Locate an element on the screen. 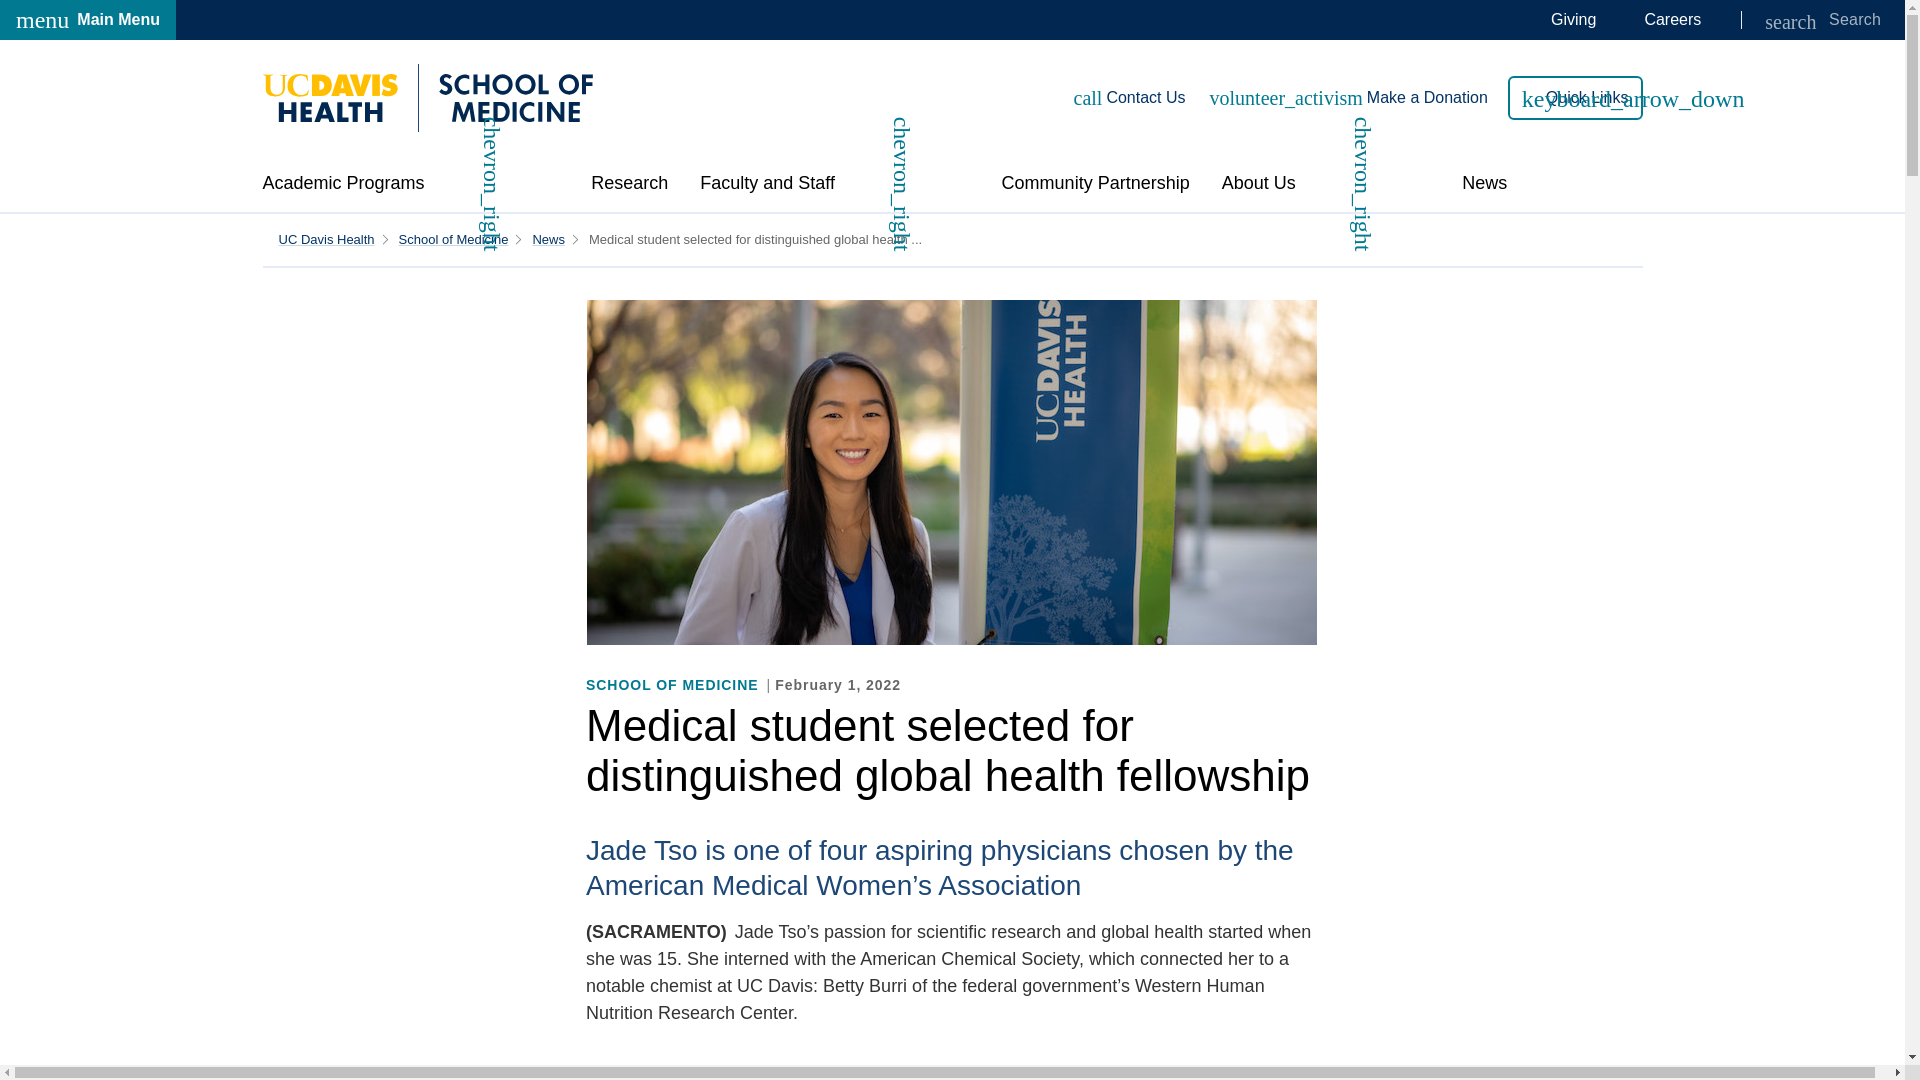 This screenshot has width=1920, height=1080. School of Medicine is located at coordinates (1672, 20).